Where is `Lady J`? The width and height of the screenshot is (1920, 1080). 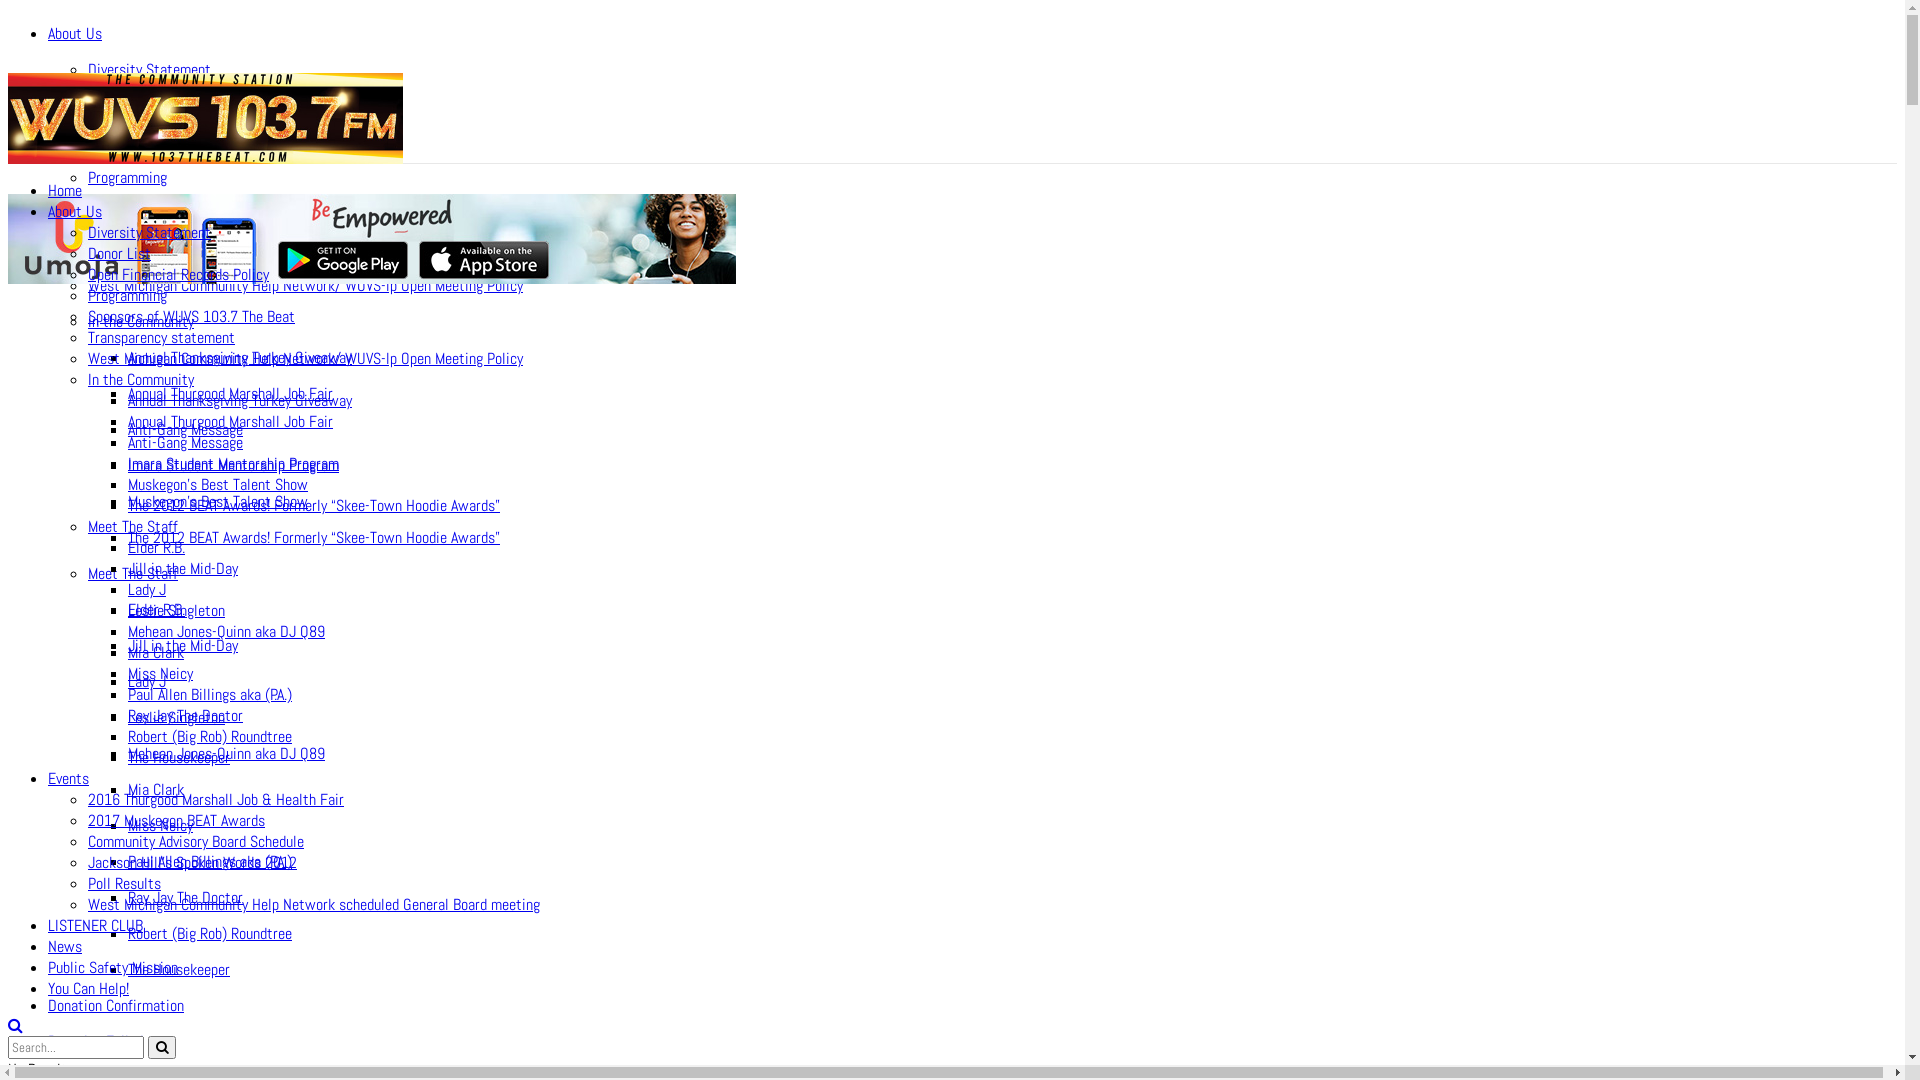 Lady J is located at coordinates (147, 590).